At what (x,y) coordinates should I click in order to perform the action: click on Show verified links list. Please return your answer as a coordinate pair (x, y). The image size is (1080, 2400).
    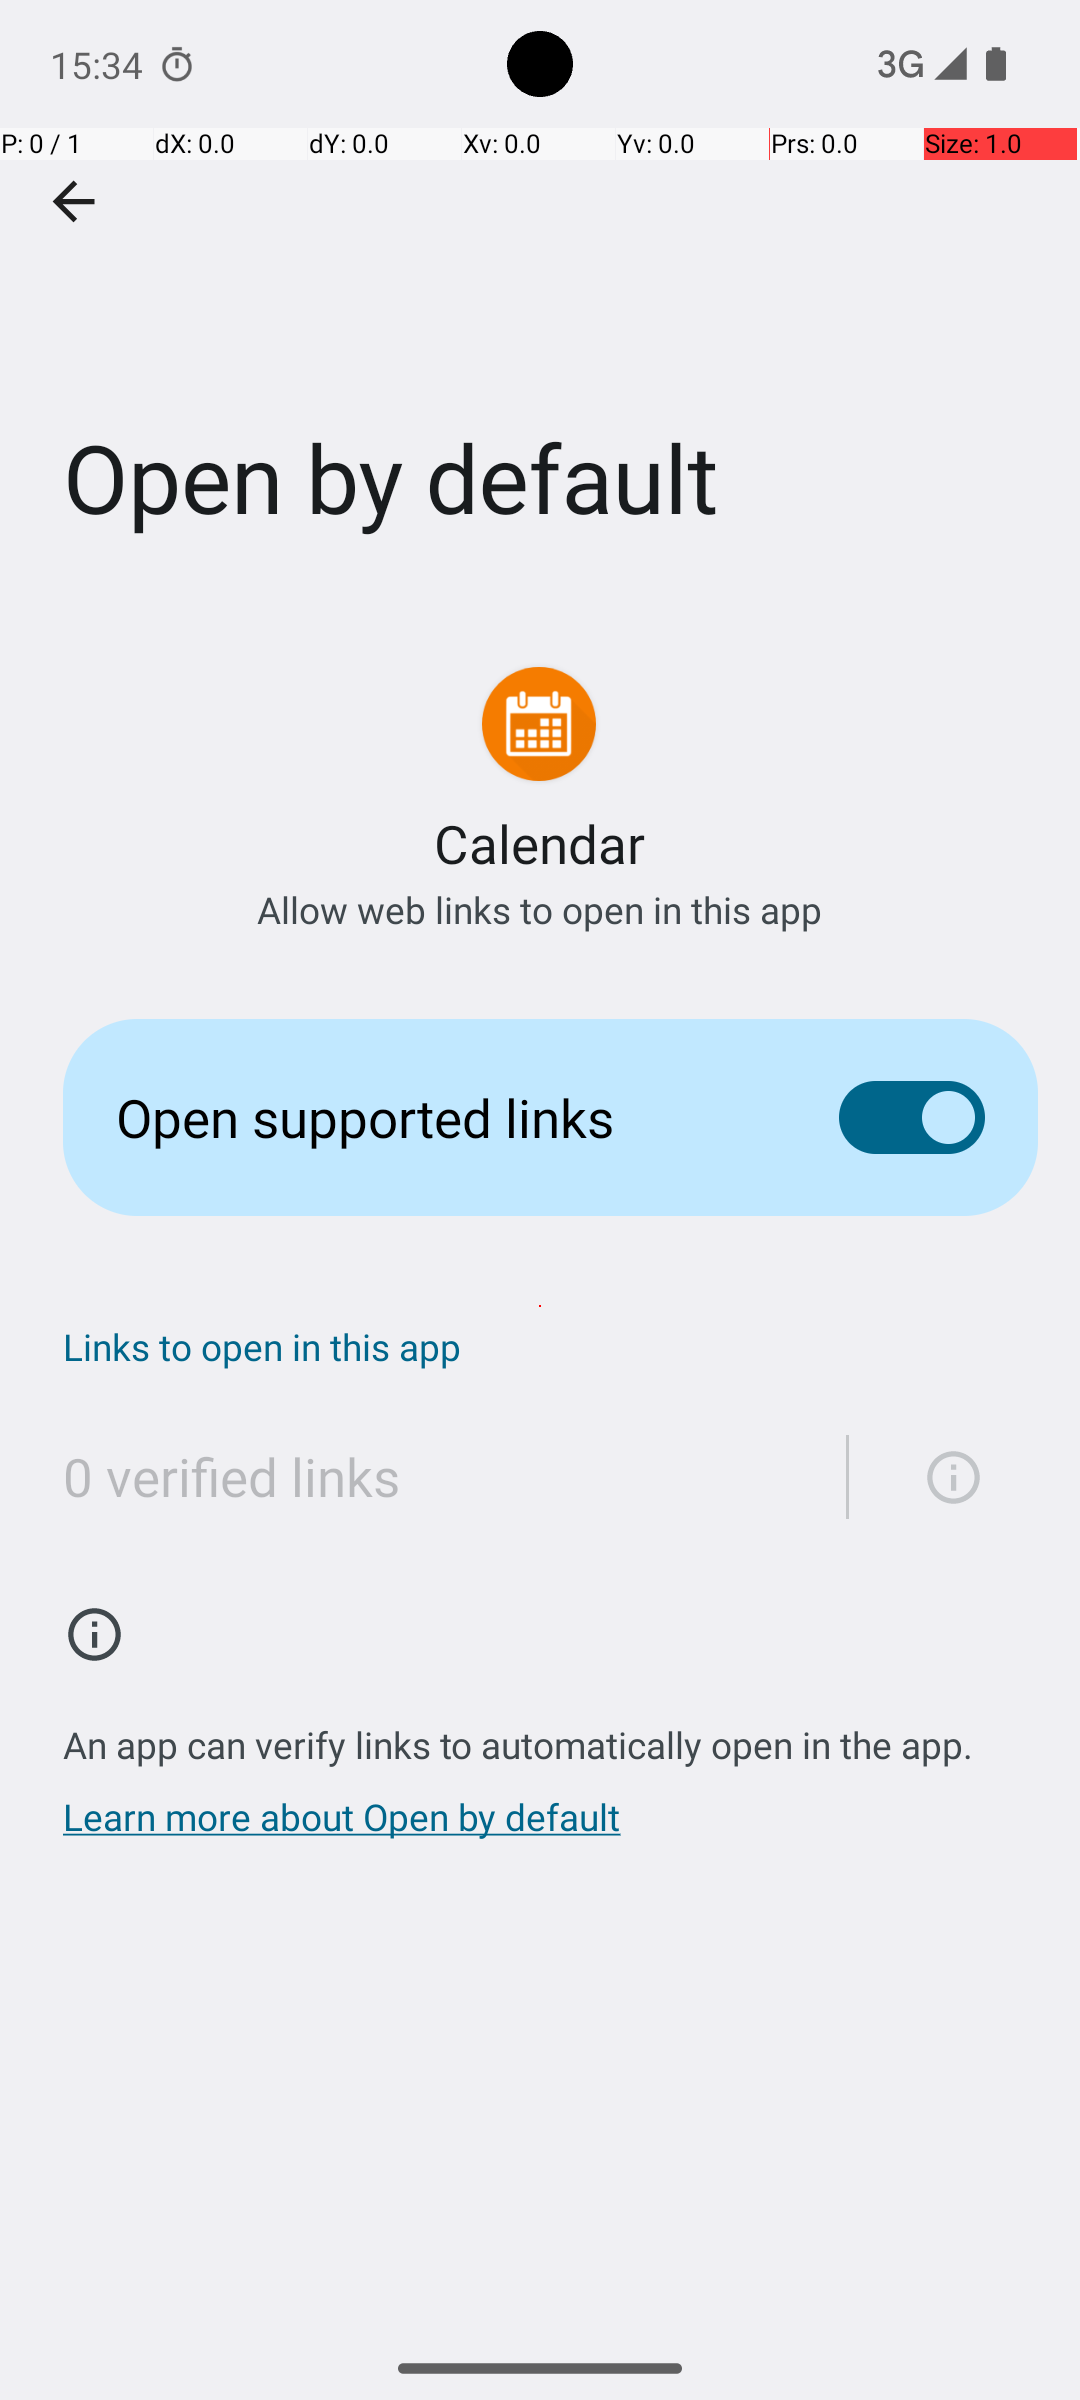
    Looking at the image, I should click on (943, 1477).